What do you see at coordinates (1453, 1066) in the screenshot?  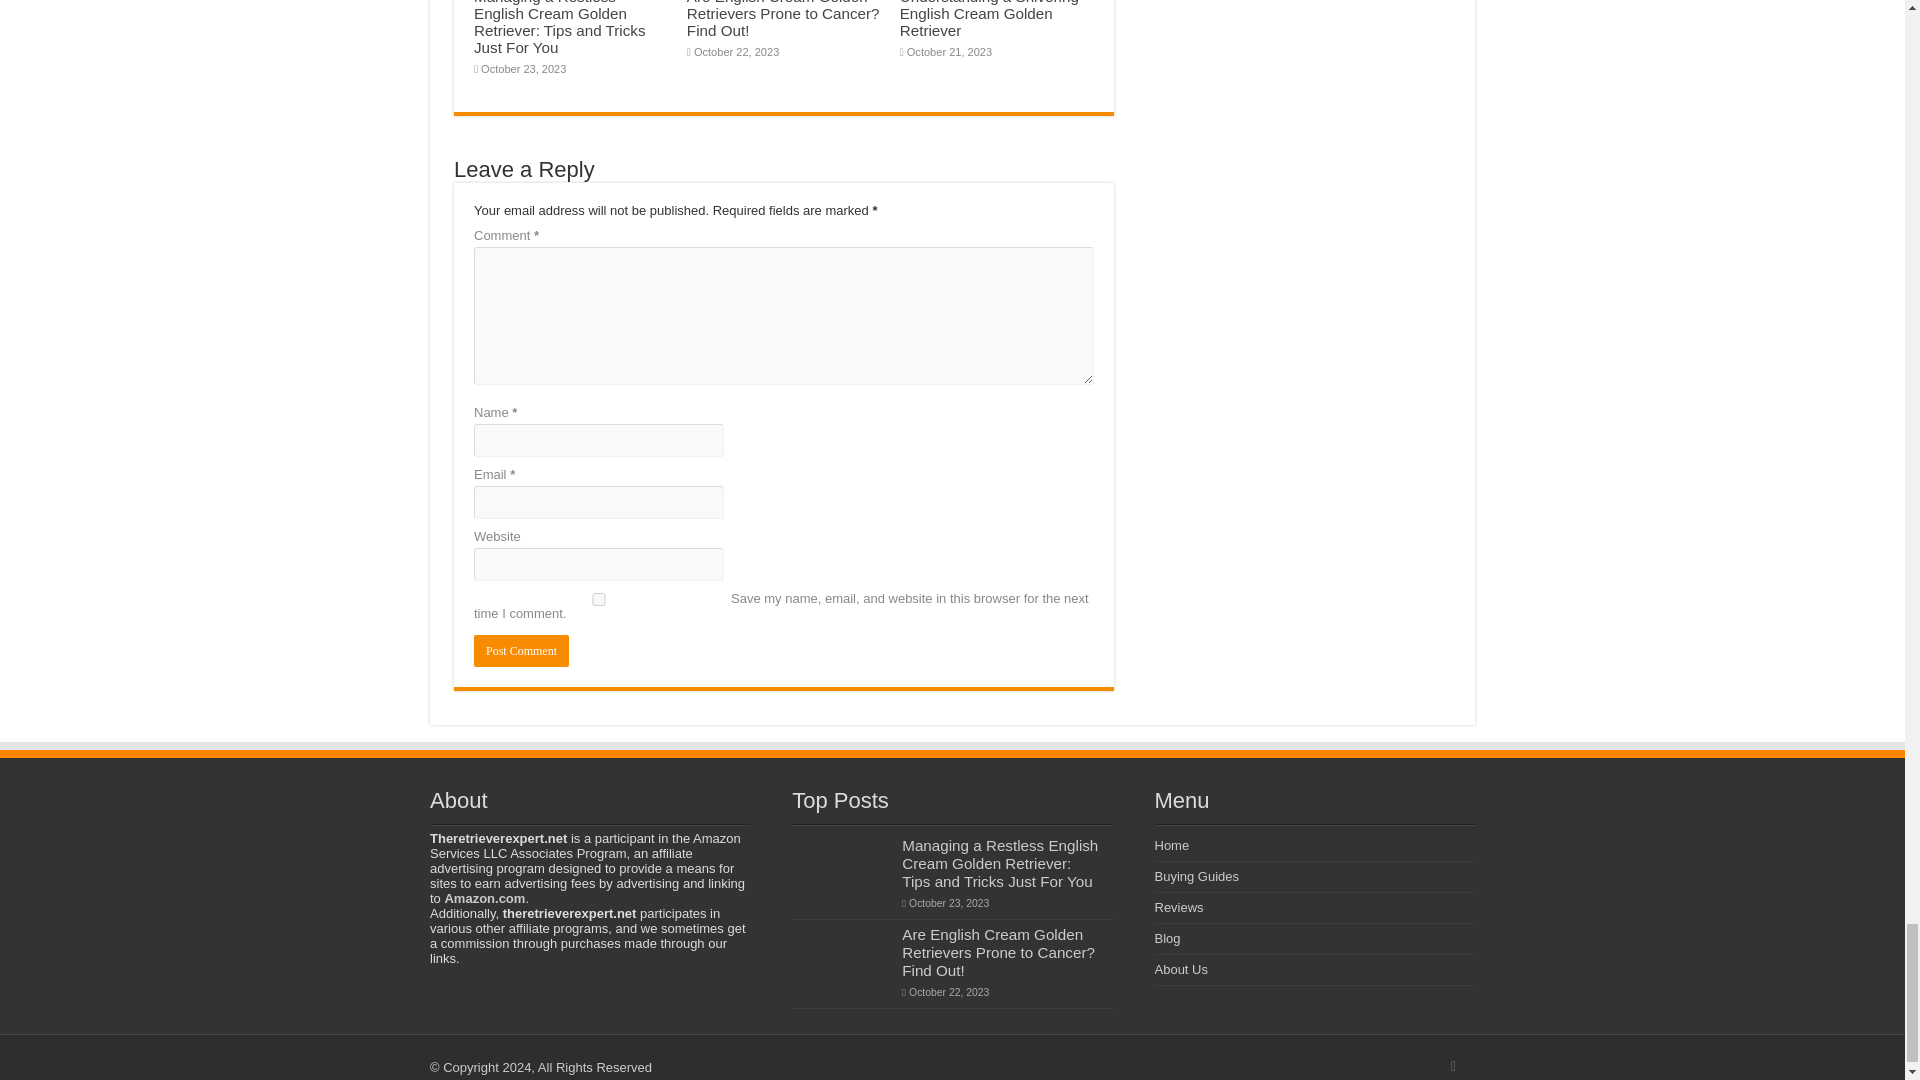 I see `Rss` at bounding box center [1453, 1066].